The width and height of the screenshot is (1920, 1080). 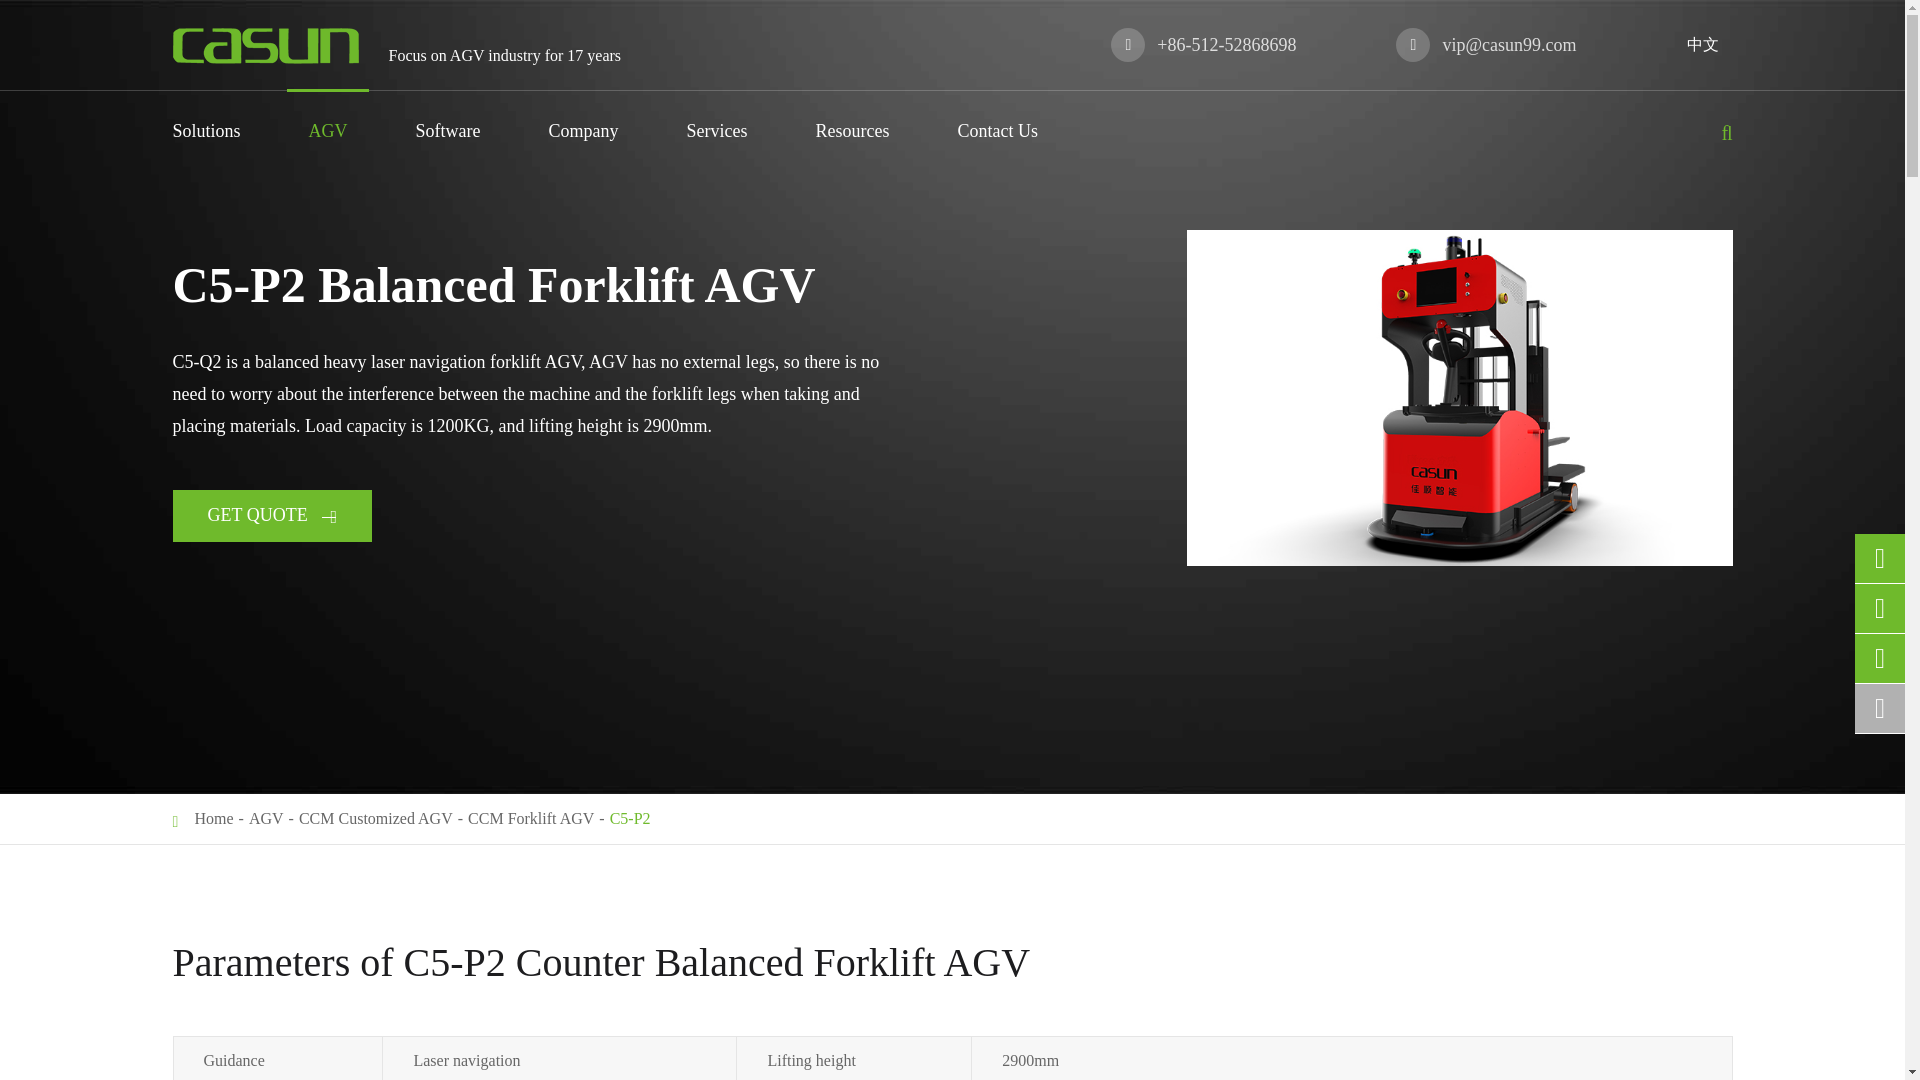 I want to click on Suzhou Casun Intelligent Robot Co., Ltd., so click(x=264, y=46).